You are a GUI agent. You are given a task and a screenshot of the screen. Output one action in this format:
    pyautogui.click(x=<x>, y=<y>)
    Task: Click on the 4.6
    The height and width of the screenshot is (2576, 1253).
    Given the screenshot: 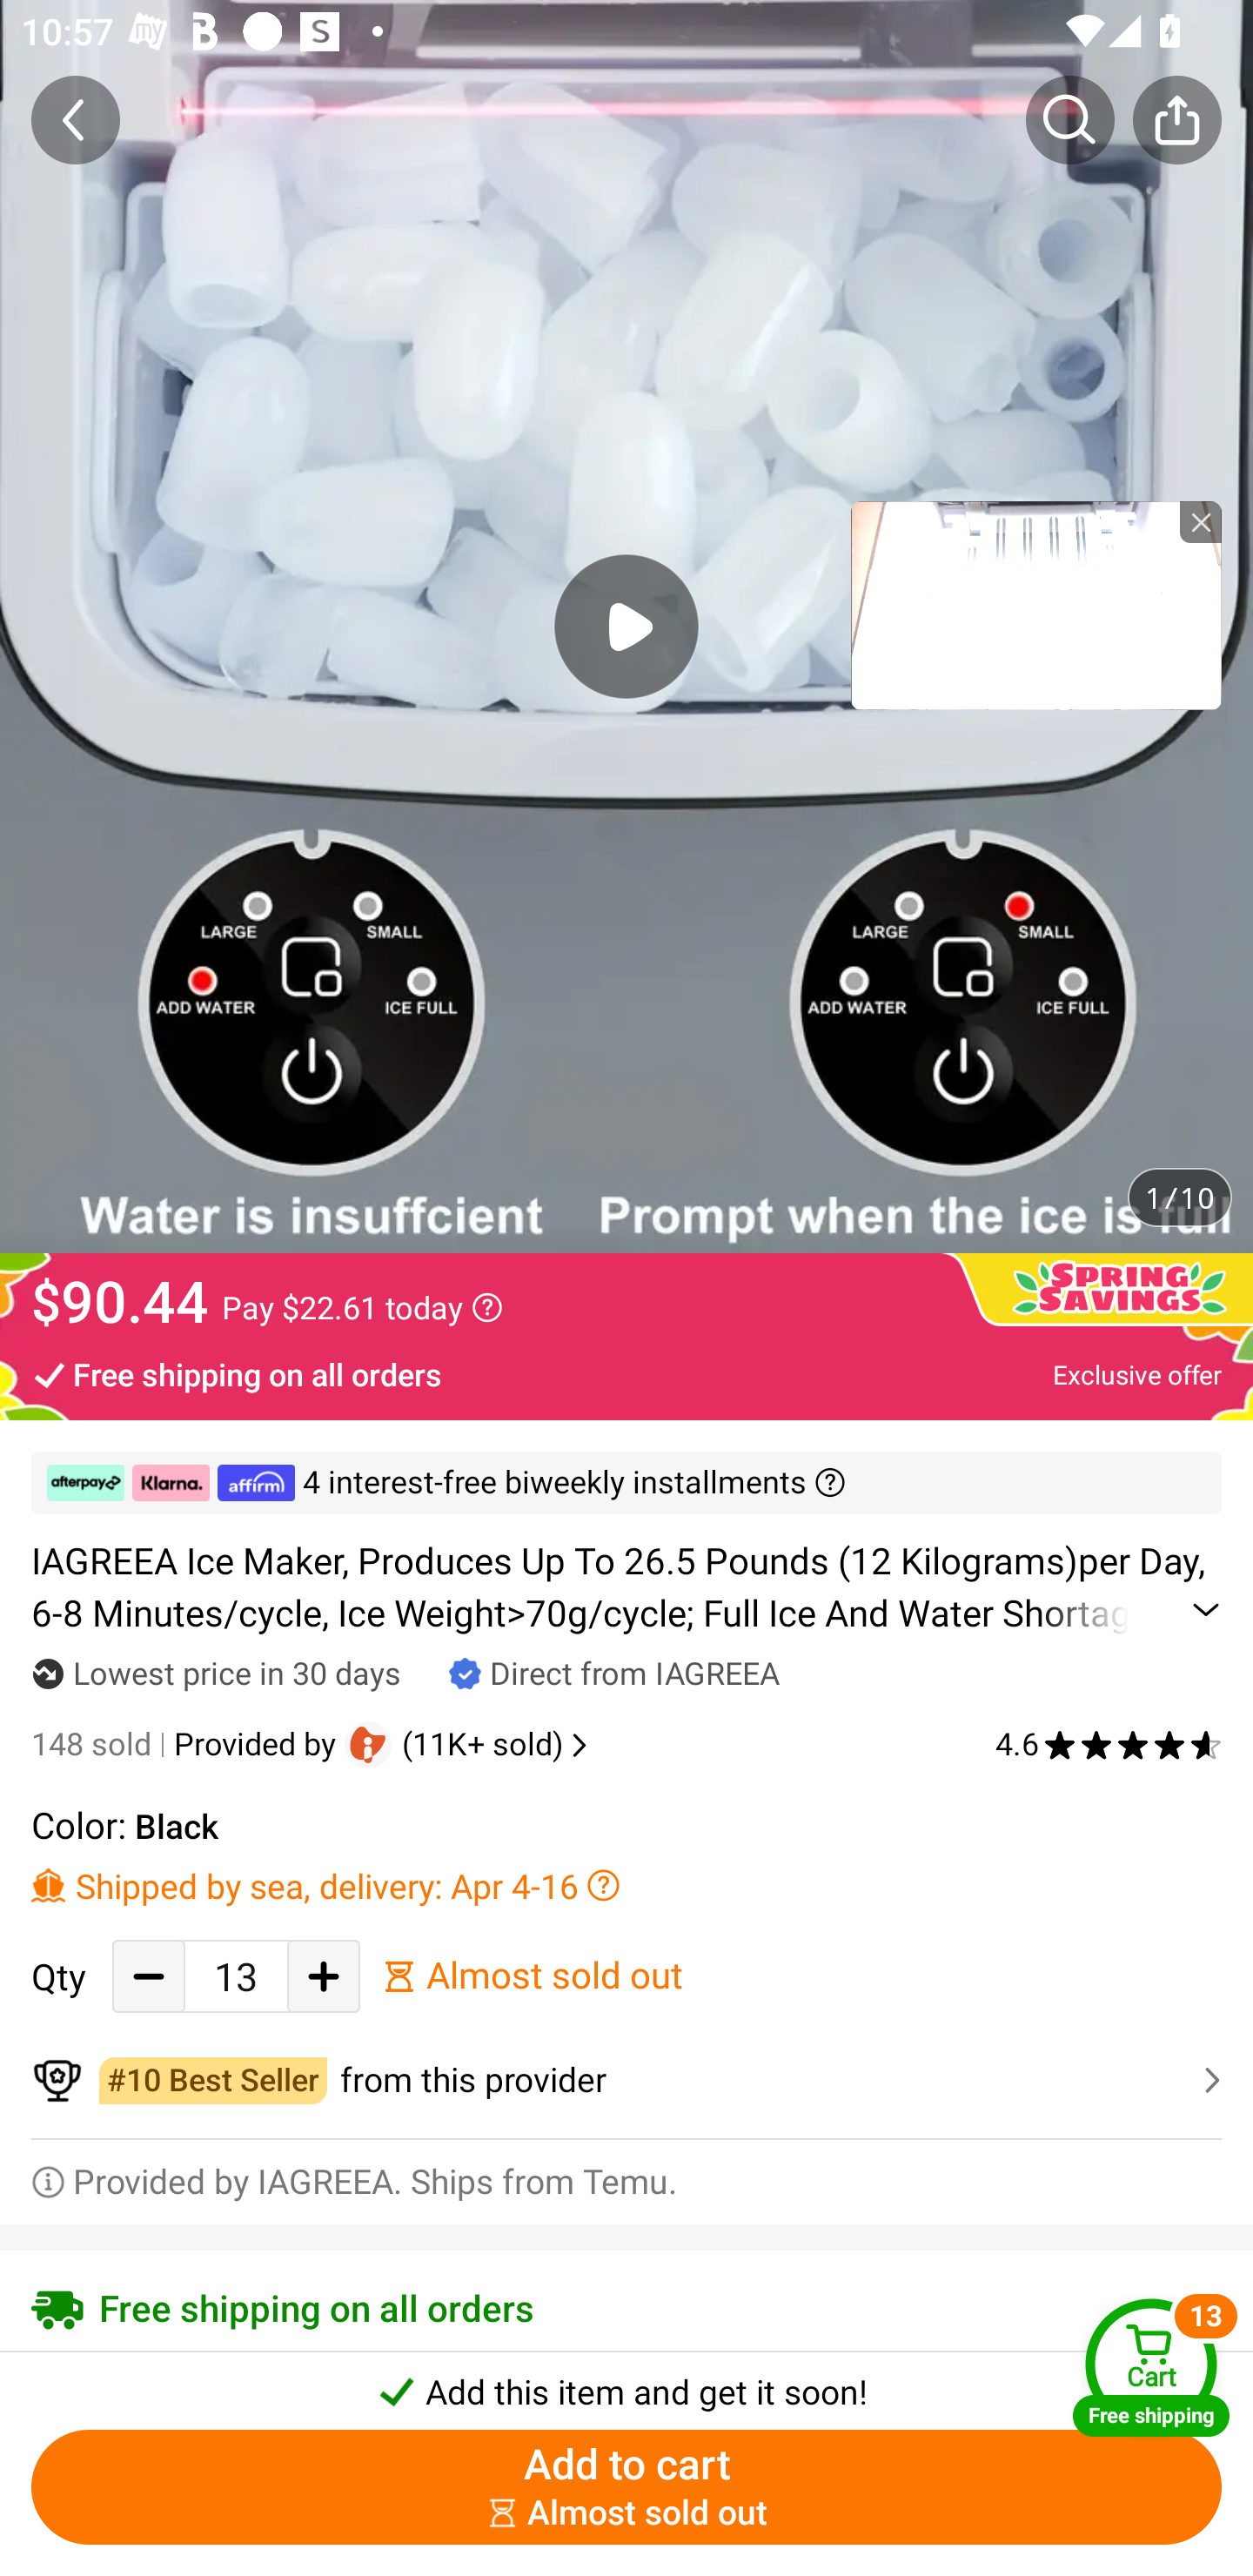 What is the action you would take?
    pyautogui.click(x=1109, y=1744)
    